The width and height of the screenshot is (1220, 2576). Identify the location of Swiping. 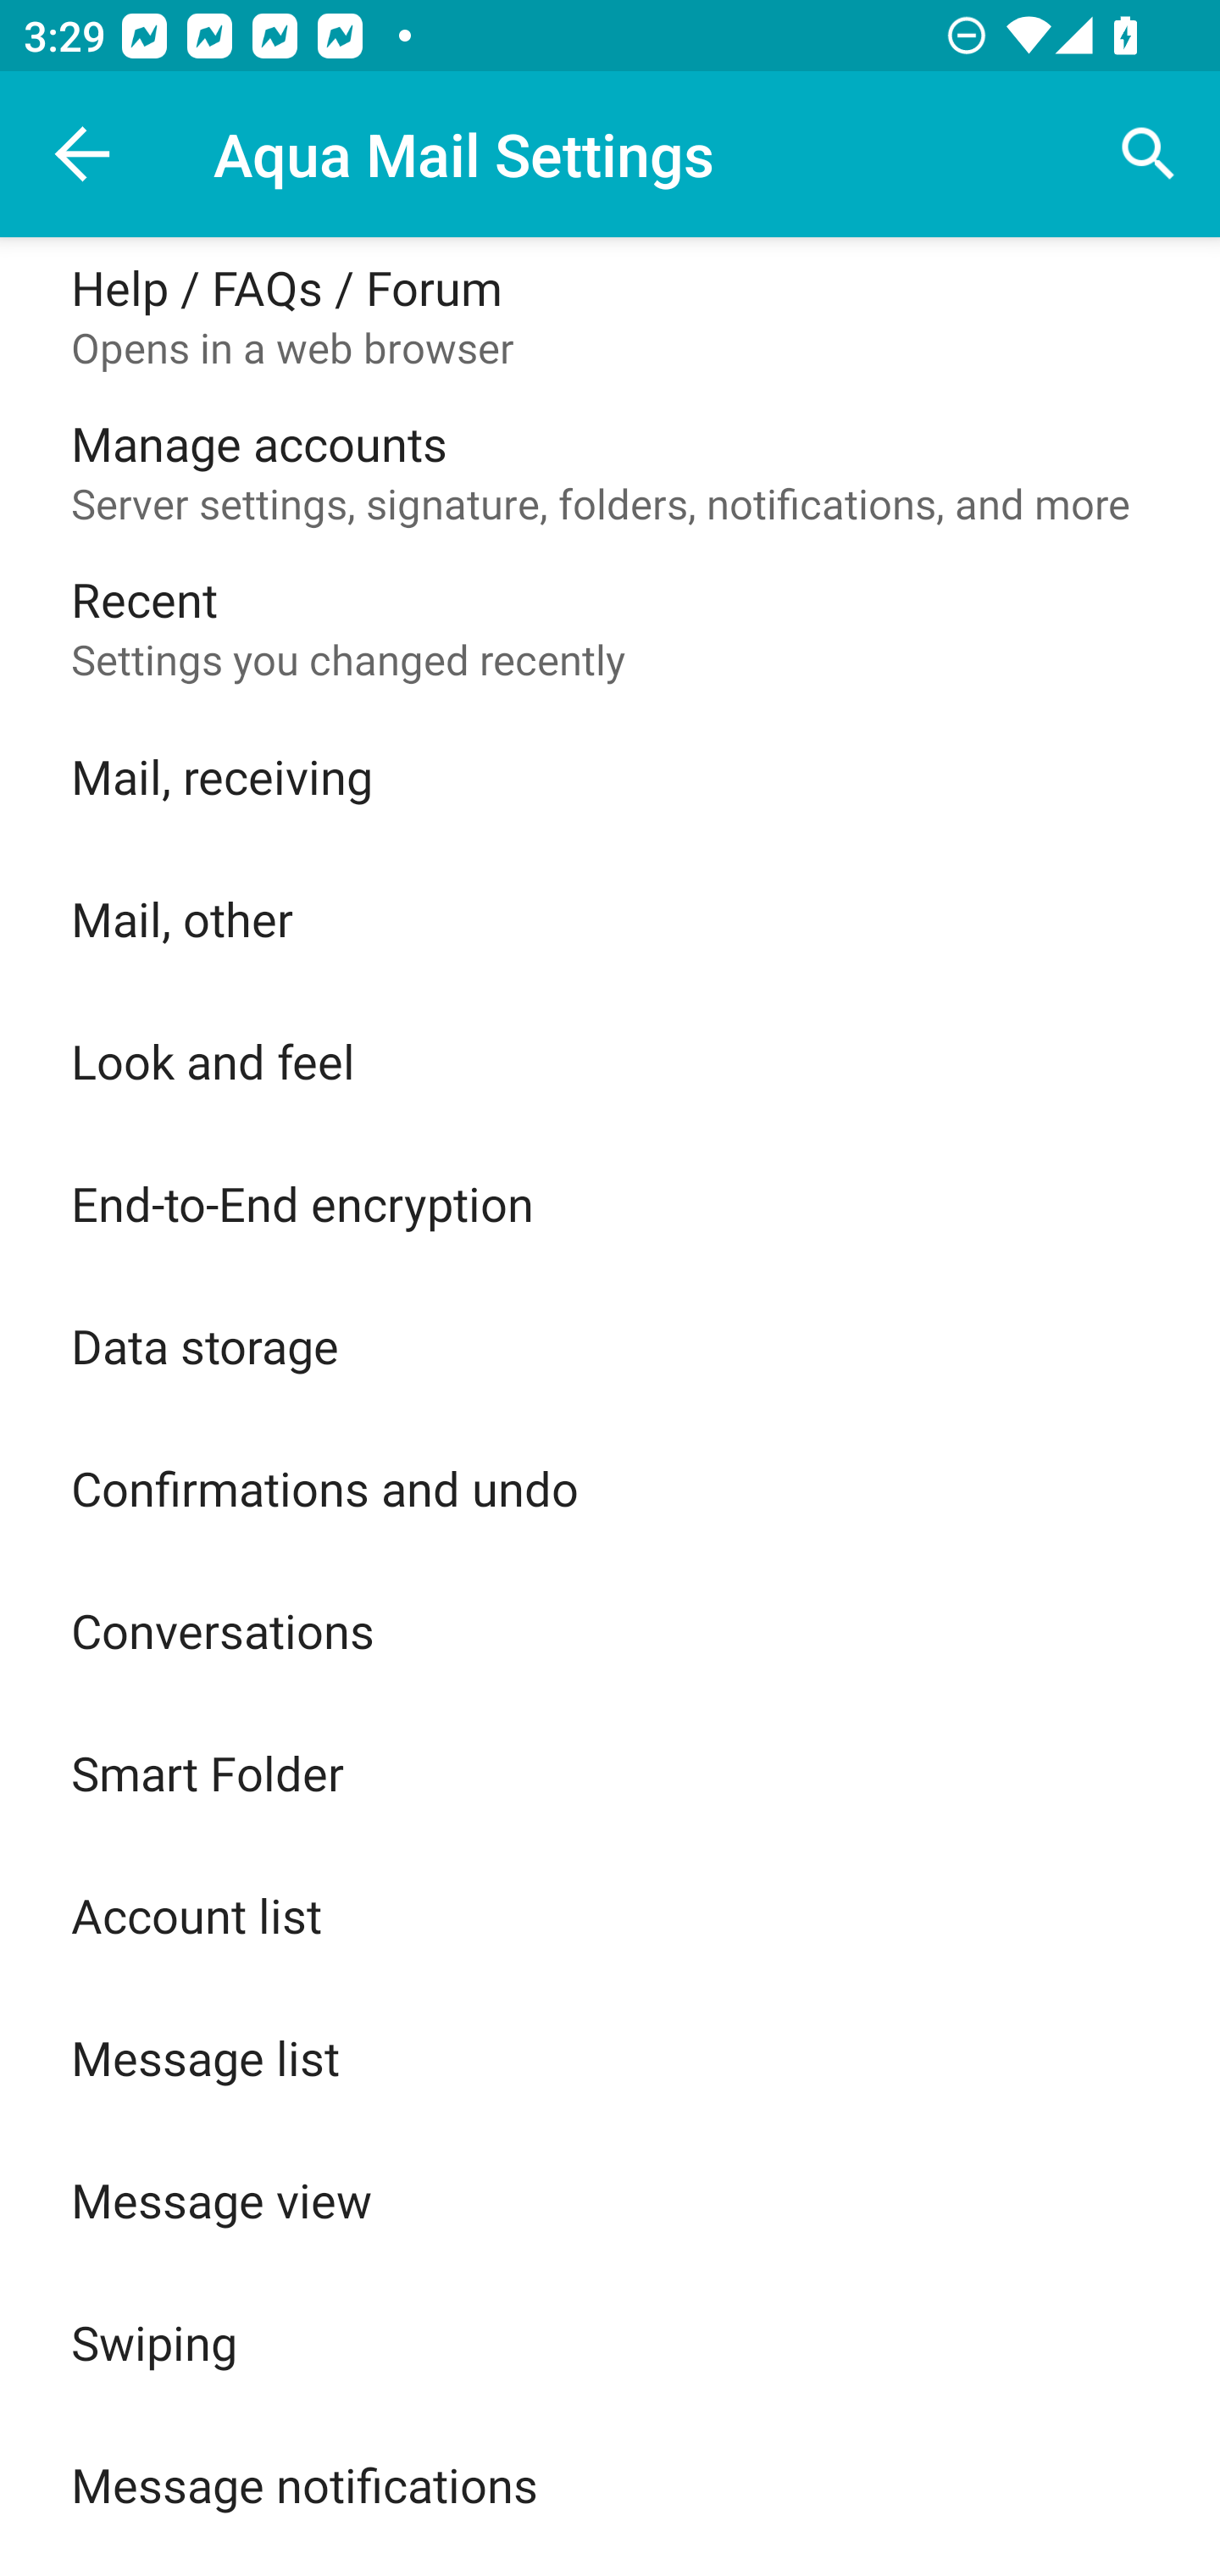
(610, 2342).